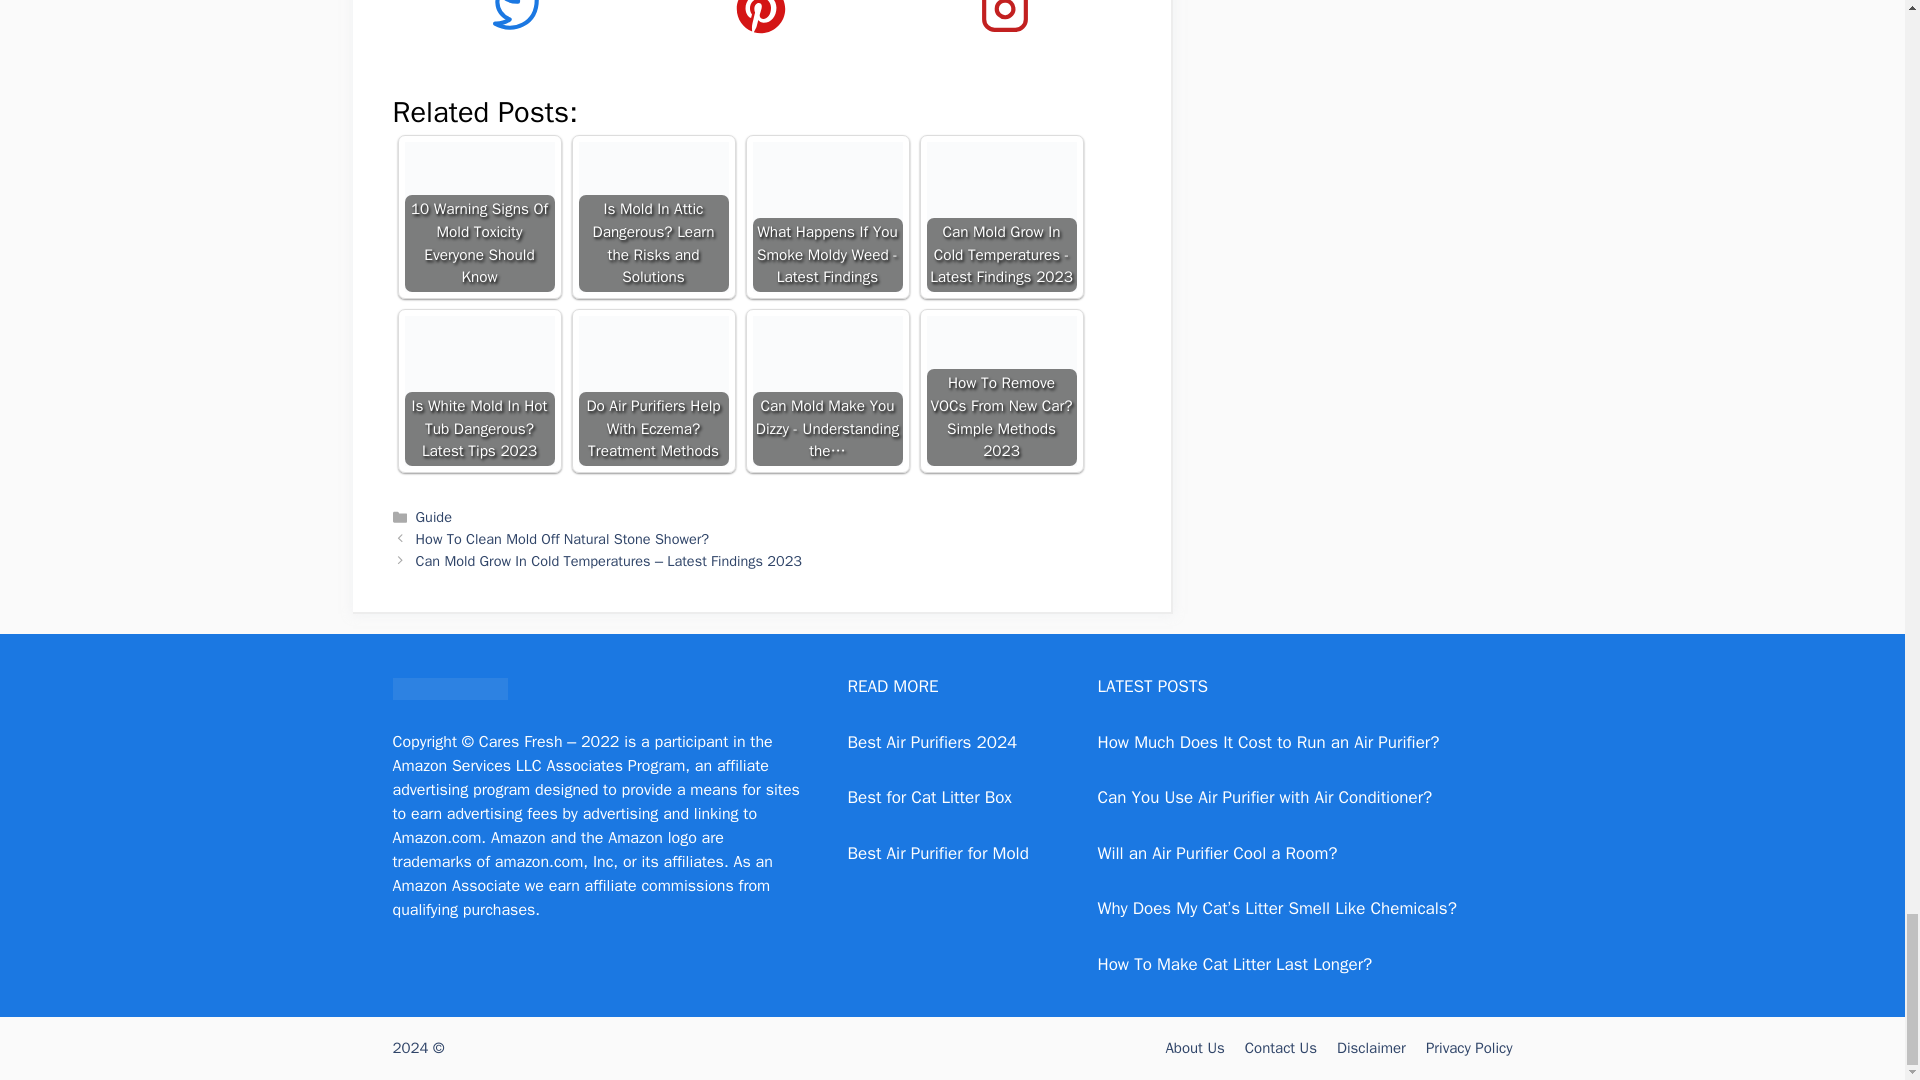 The image size is (1920, 1080). I want to click on What Happens If You Smoke Moldy Weed - Latest Findings, so click(827, 216).